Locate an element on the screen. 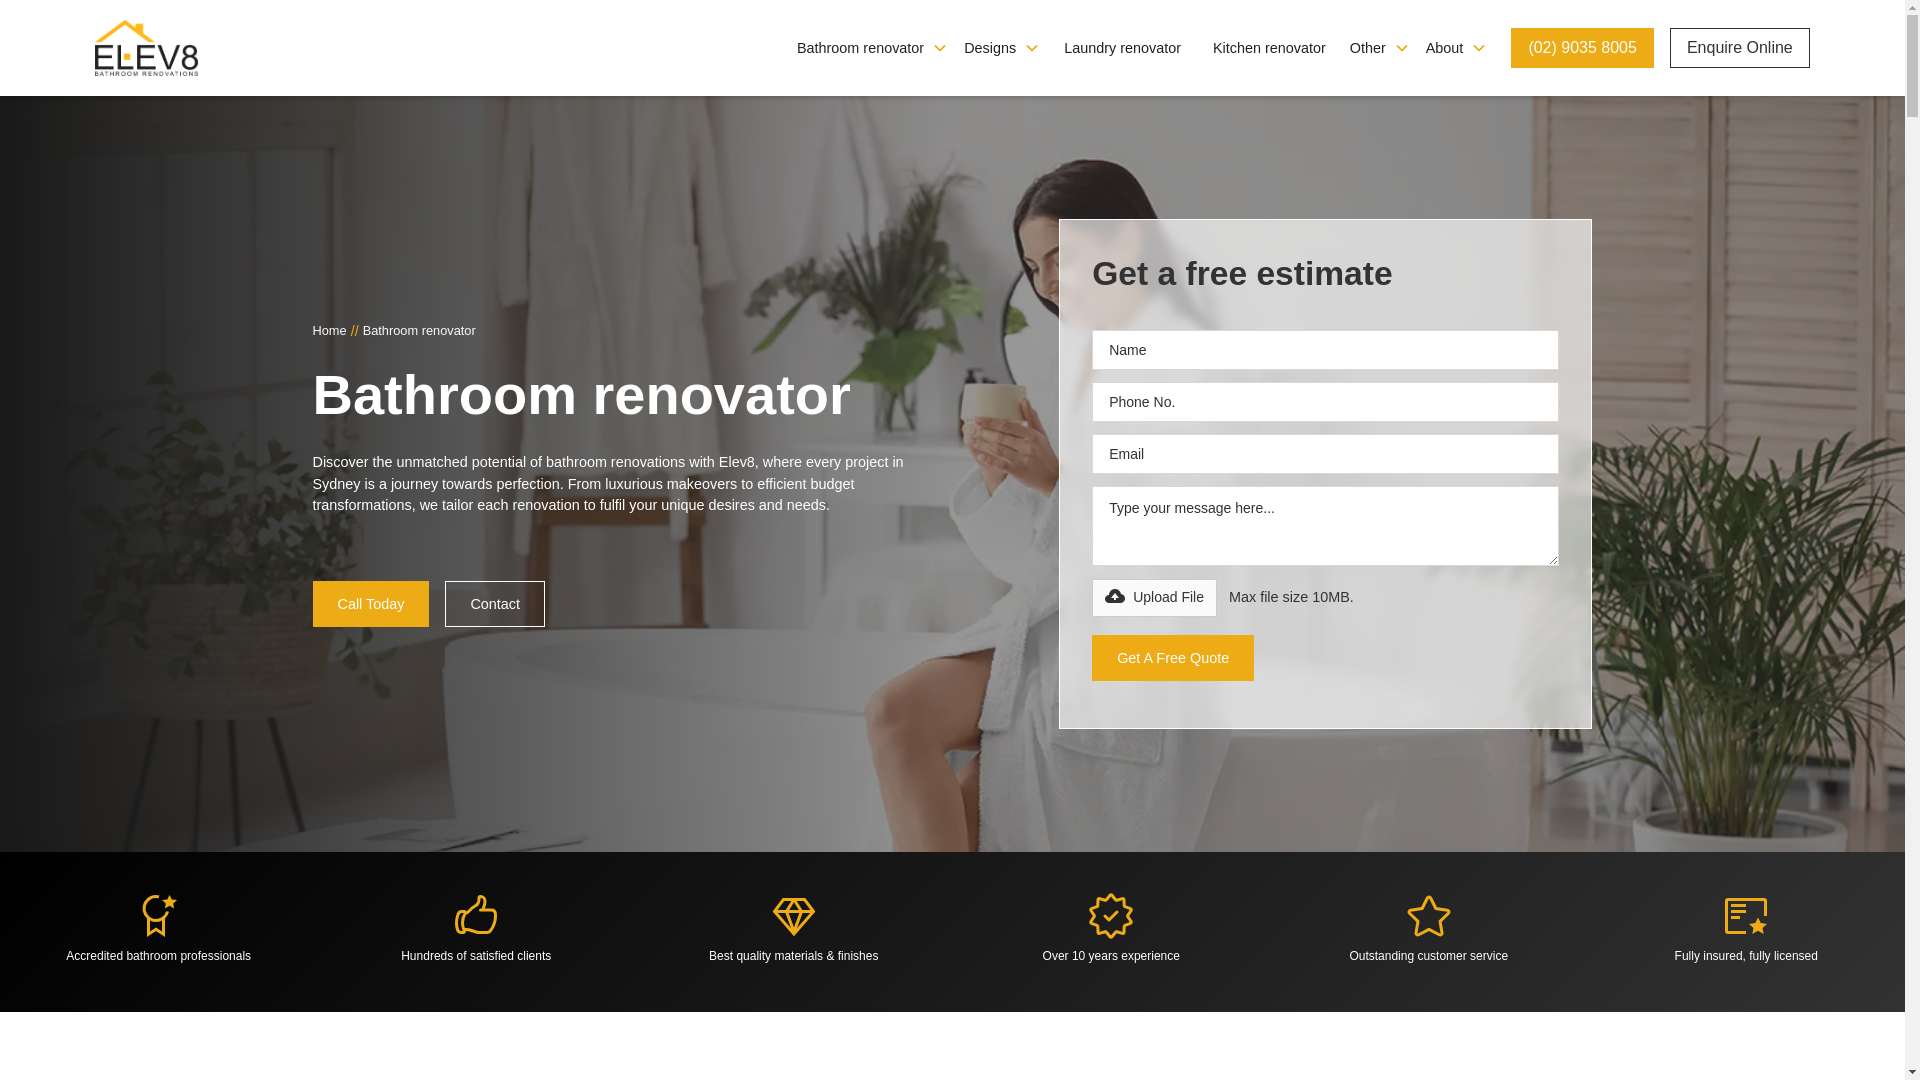  Laundry renovator is located at coordinates (1122, 48).